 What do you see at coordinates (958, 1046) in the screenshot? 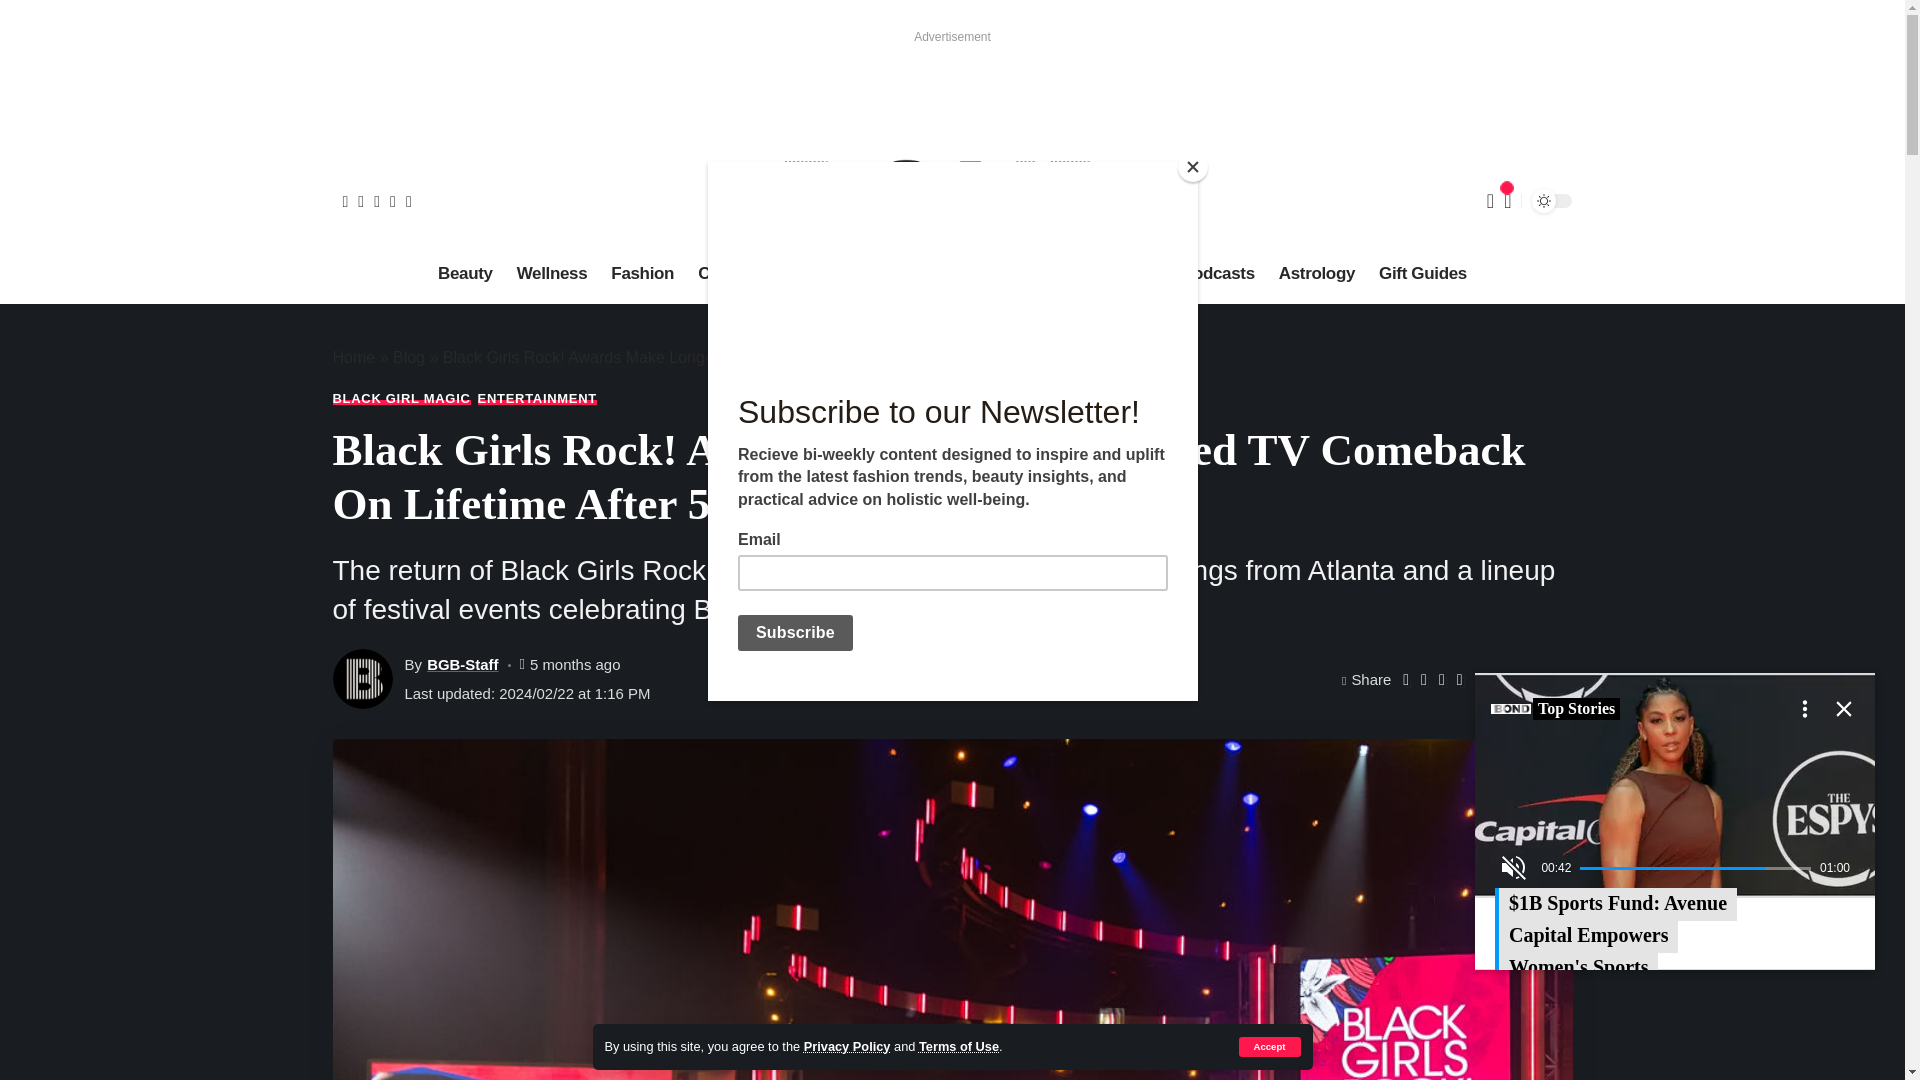
I see `Terms of Use` at bounding box center [958, 1046].